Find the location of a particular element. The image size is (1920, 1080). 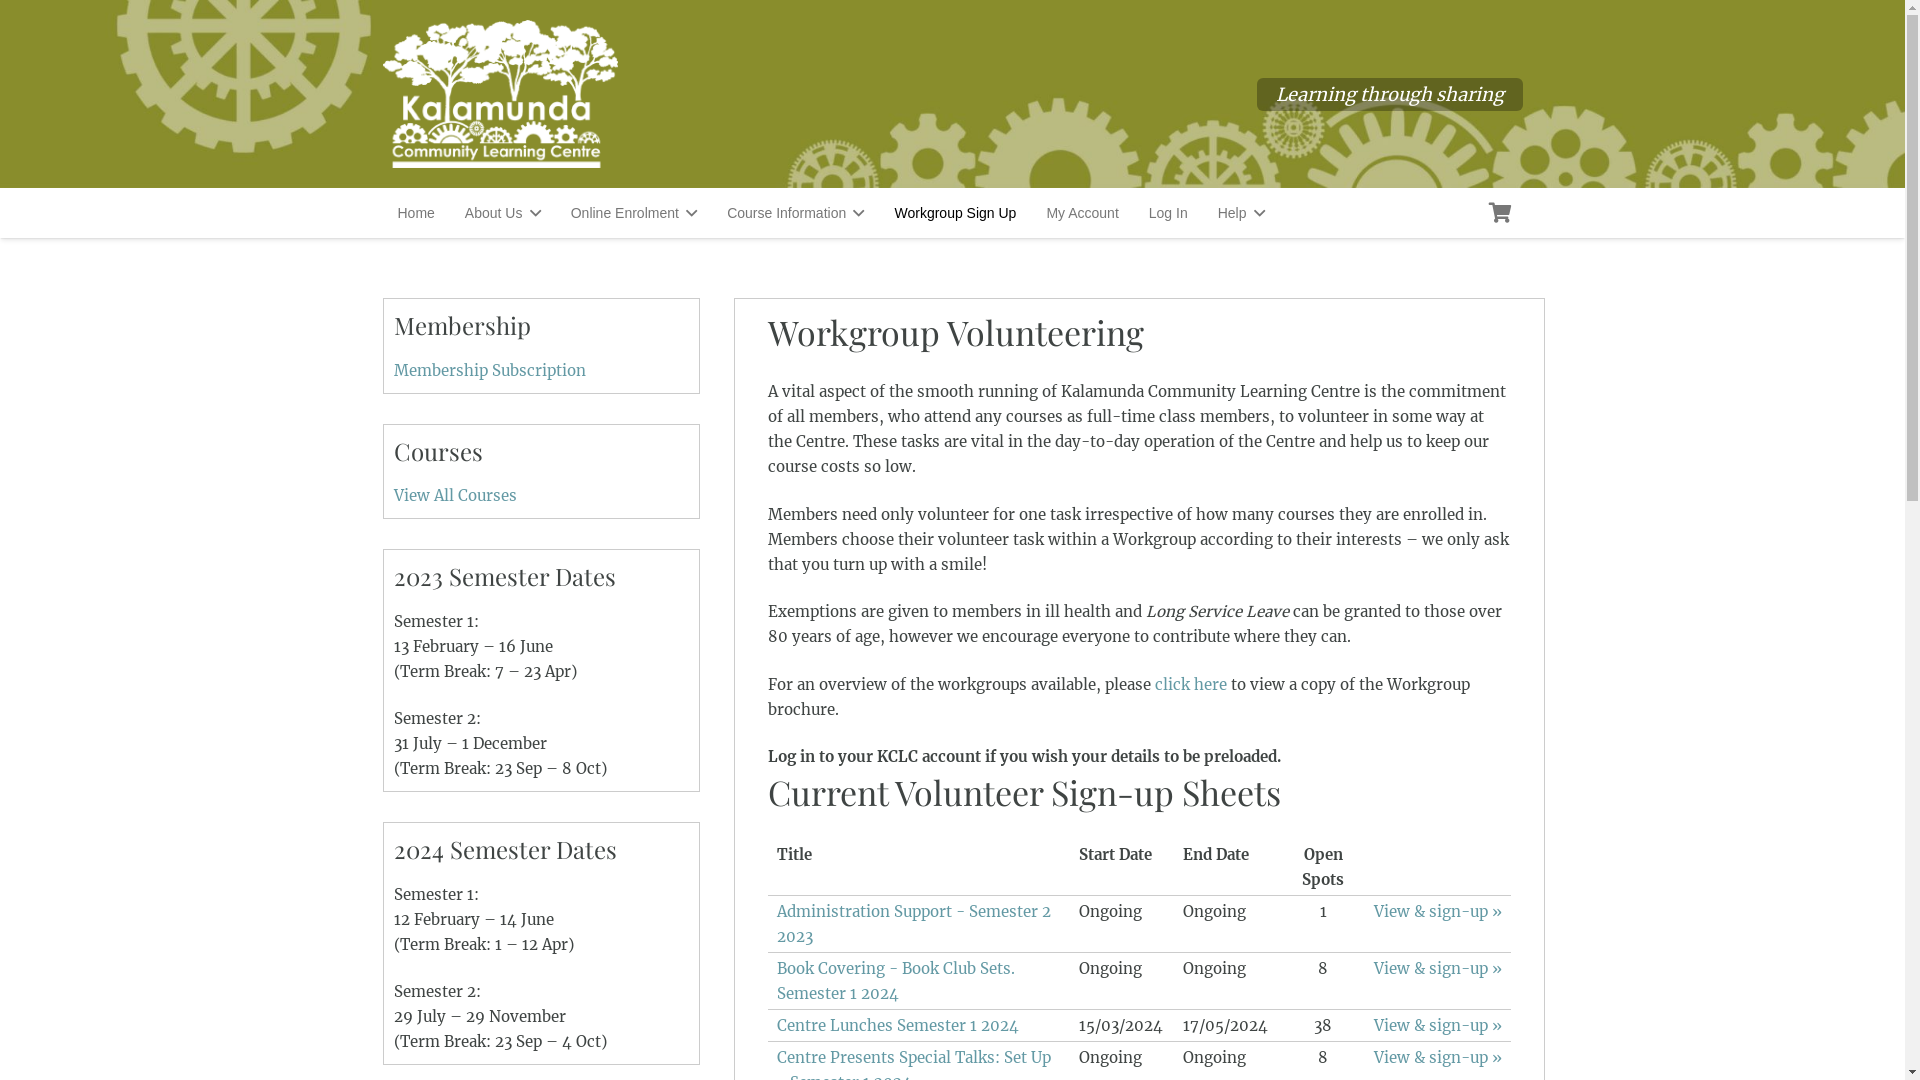

Home is located at coordinates (416, 213).